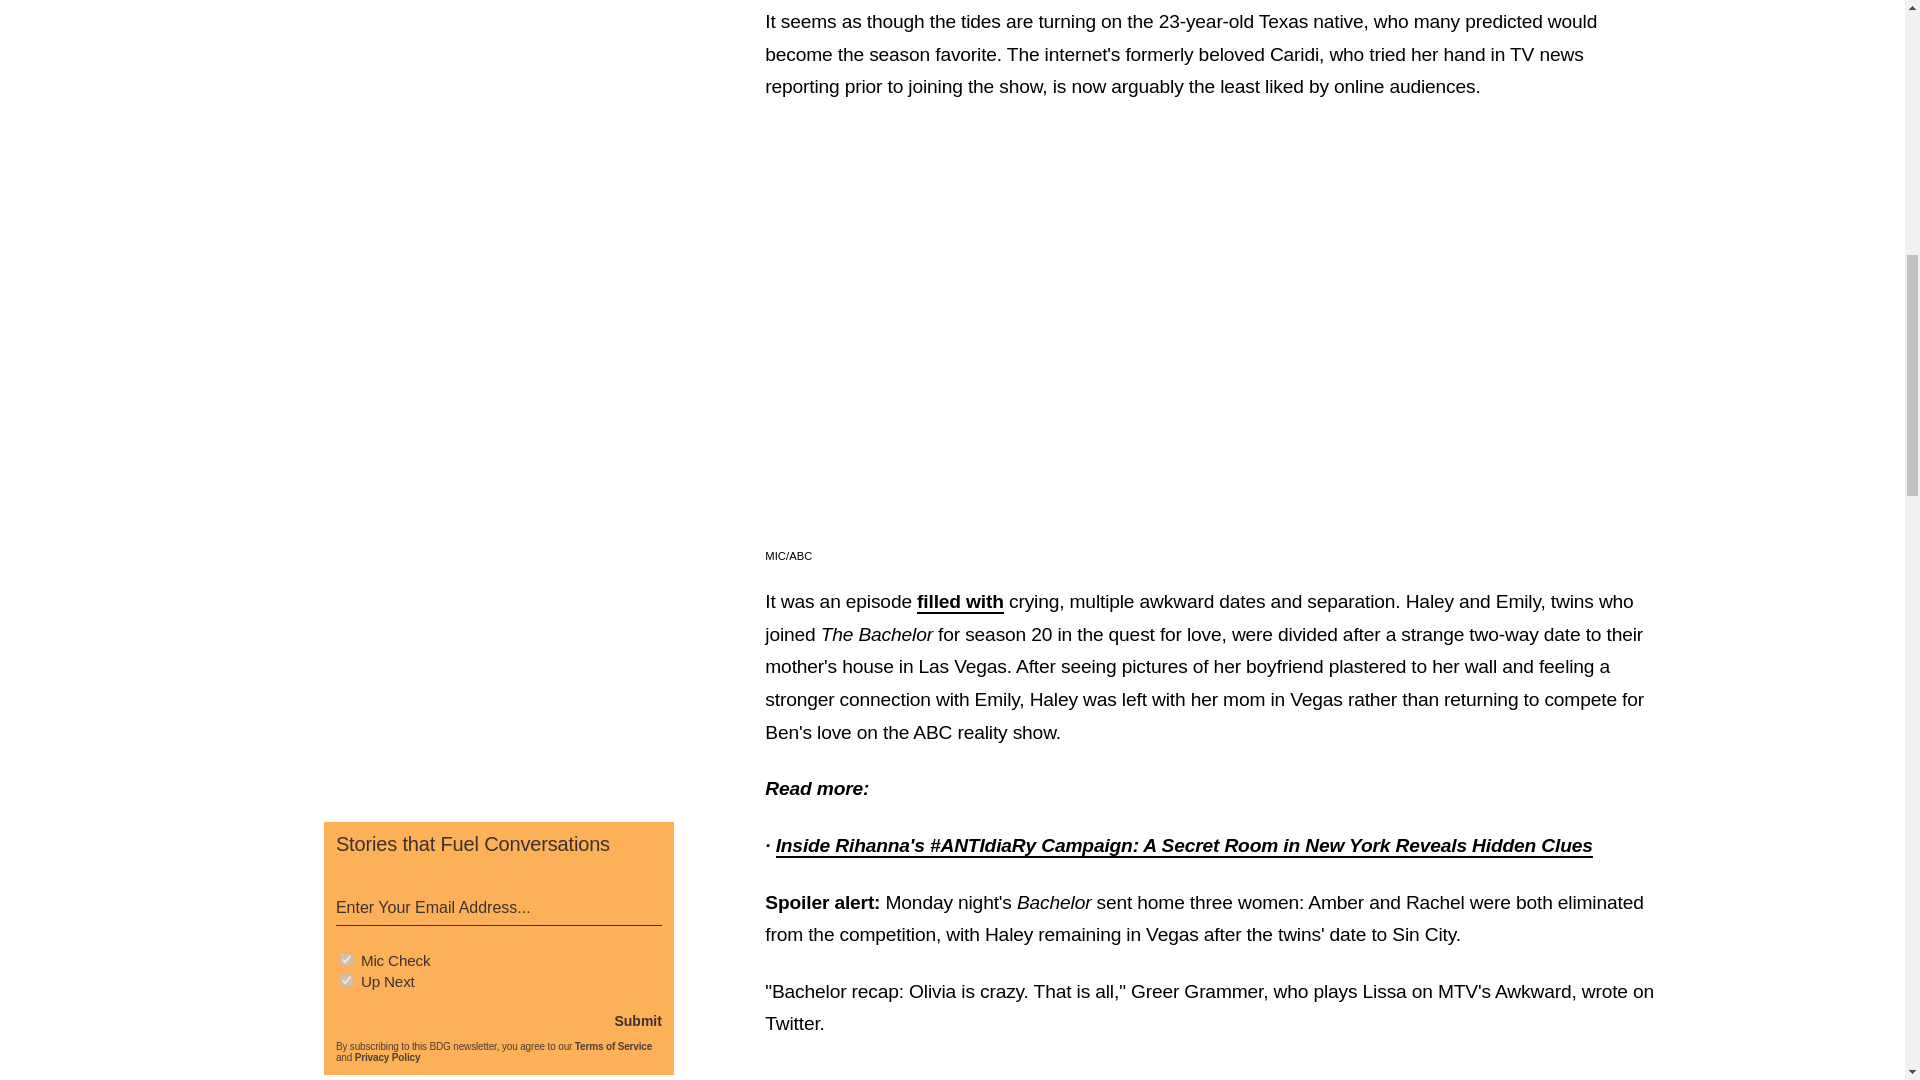  Describe the element at coordinates (960, 602) in the screenshot. I see `filled with` at that location.